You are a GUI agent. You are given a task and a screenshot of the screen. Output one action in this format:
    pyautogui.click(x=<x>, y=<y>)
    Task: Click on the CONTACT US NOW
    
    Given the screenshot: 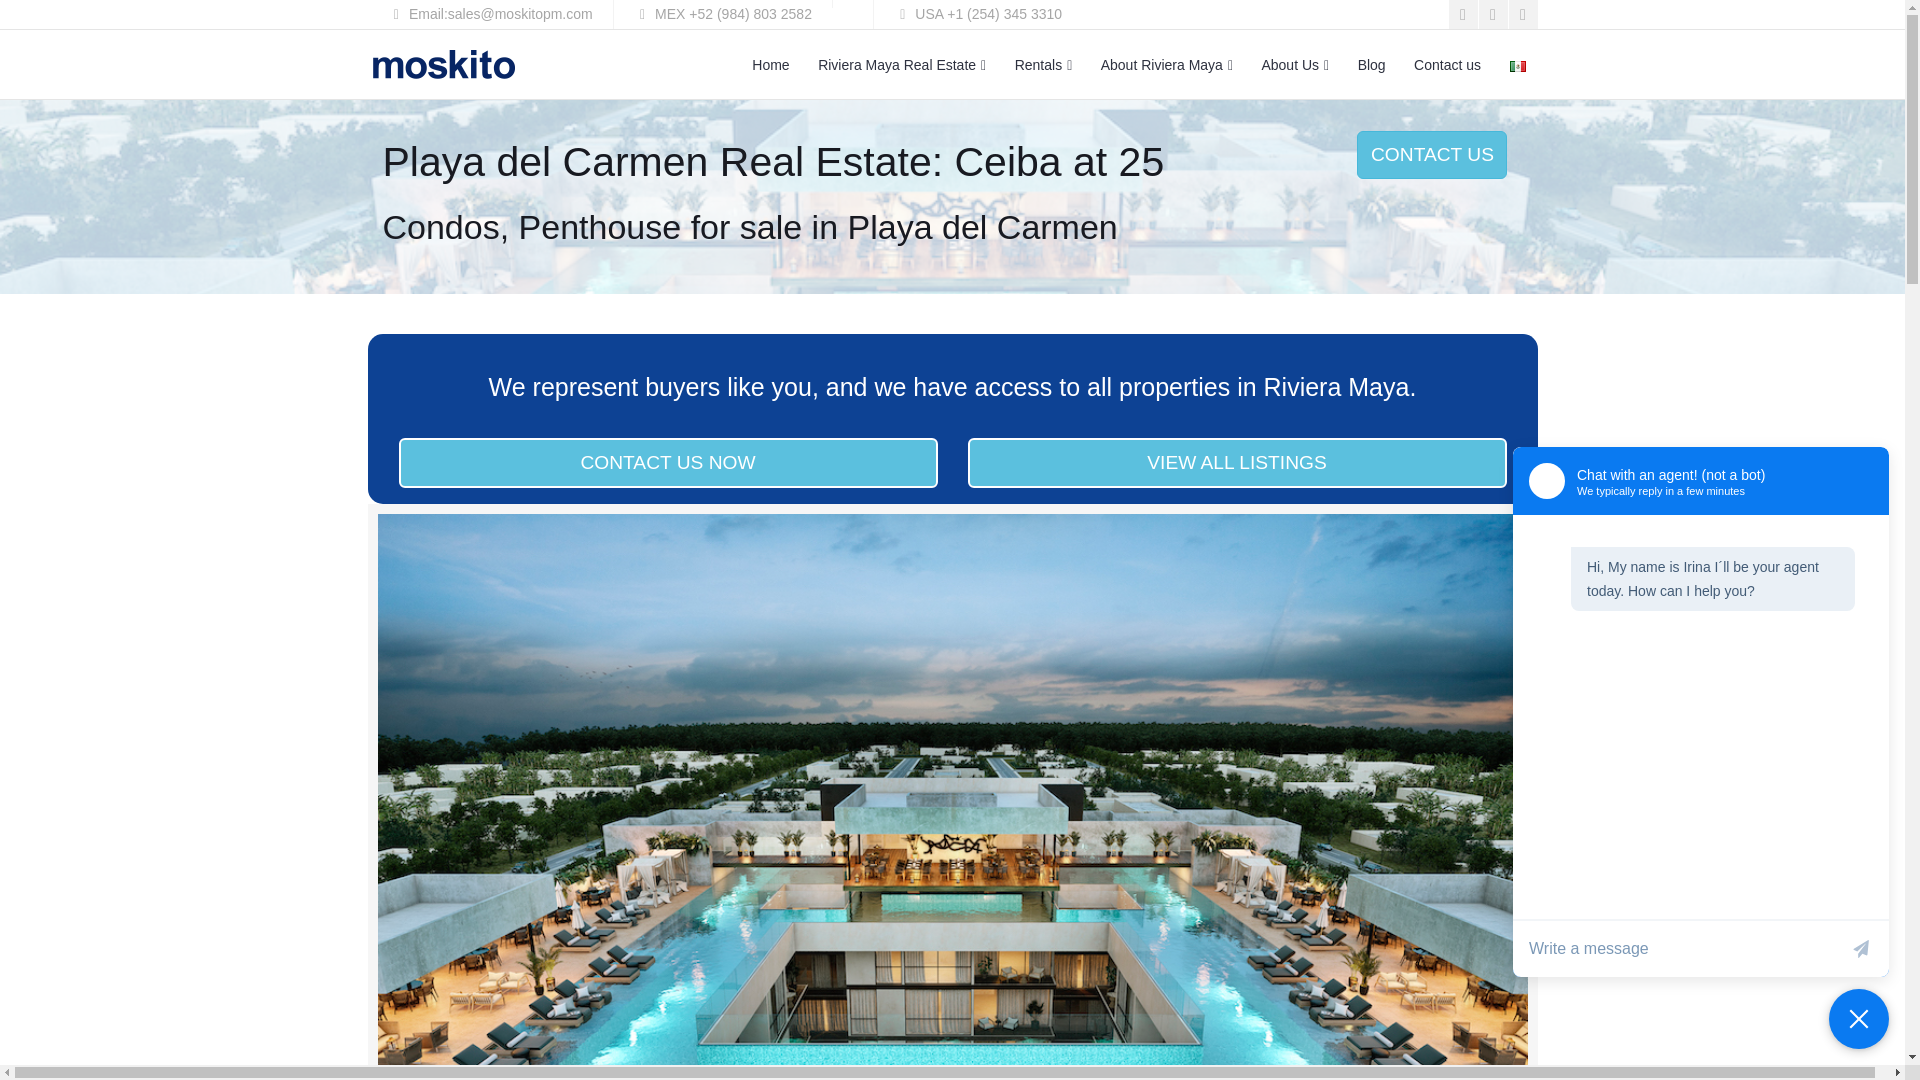 What is the action you would take?
    pyautogui.click(x=666, y=463)
    